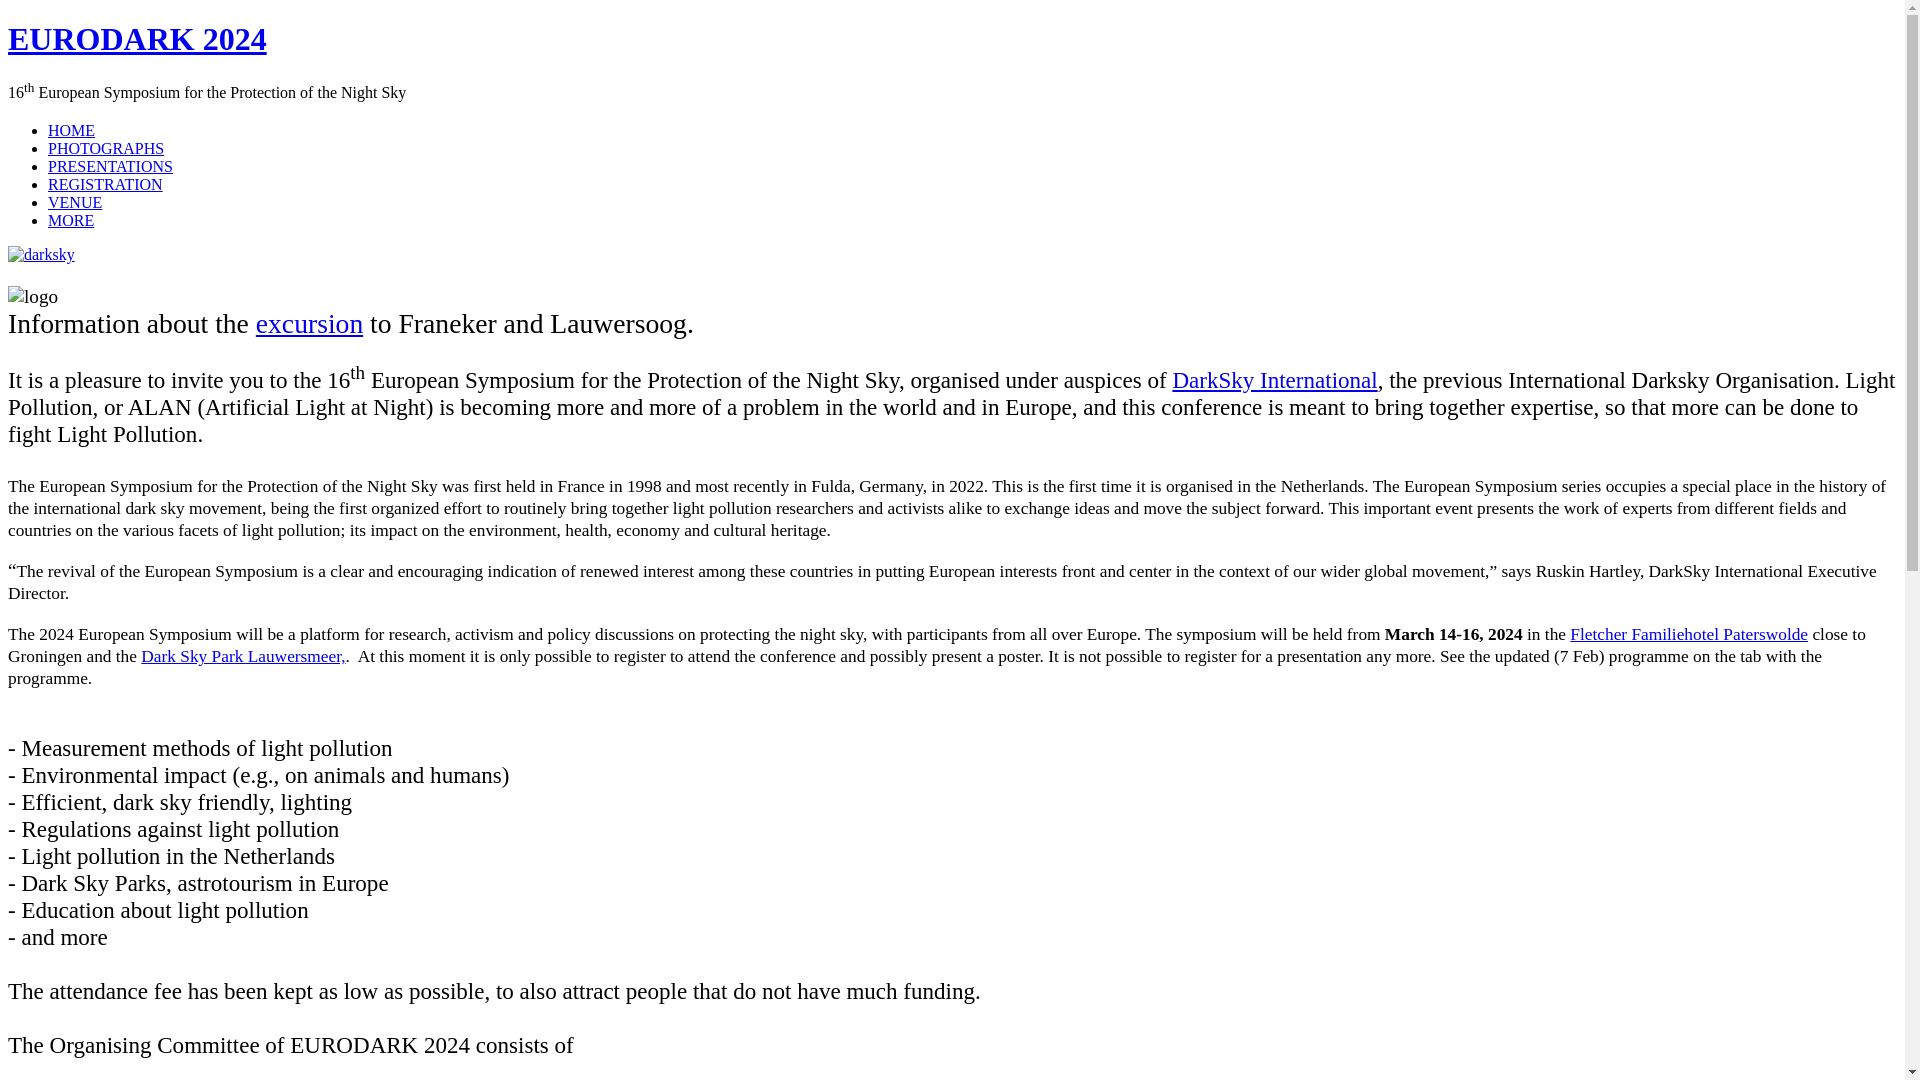 The width and height of the screenshot is (1920, 1080). Describe the element at coordinates (32, 296) in the screenshot. I see `logo` at that location.